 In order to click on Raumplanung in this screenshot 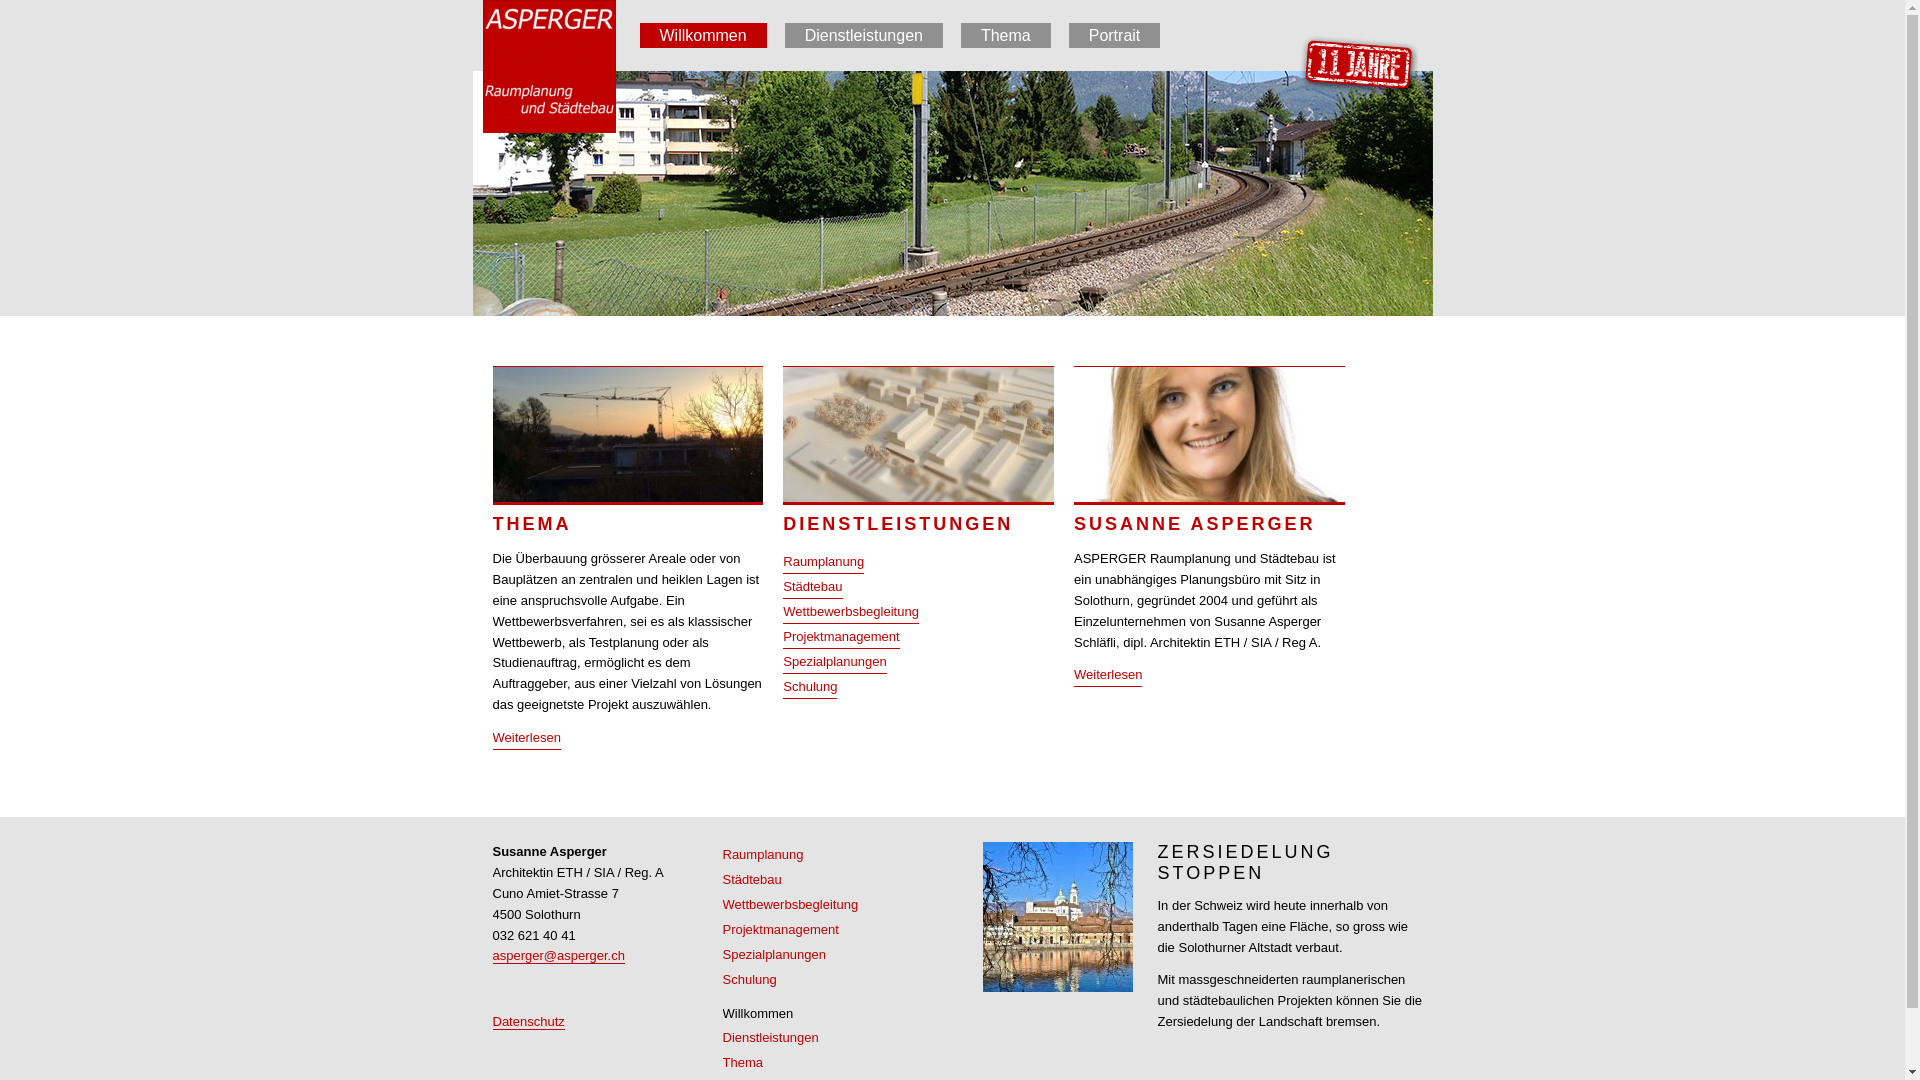, I will do `click(824, 564)`.